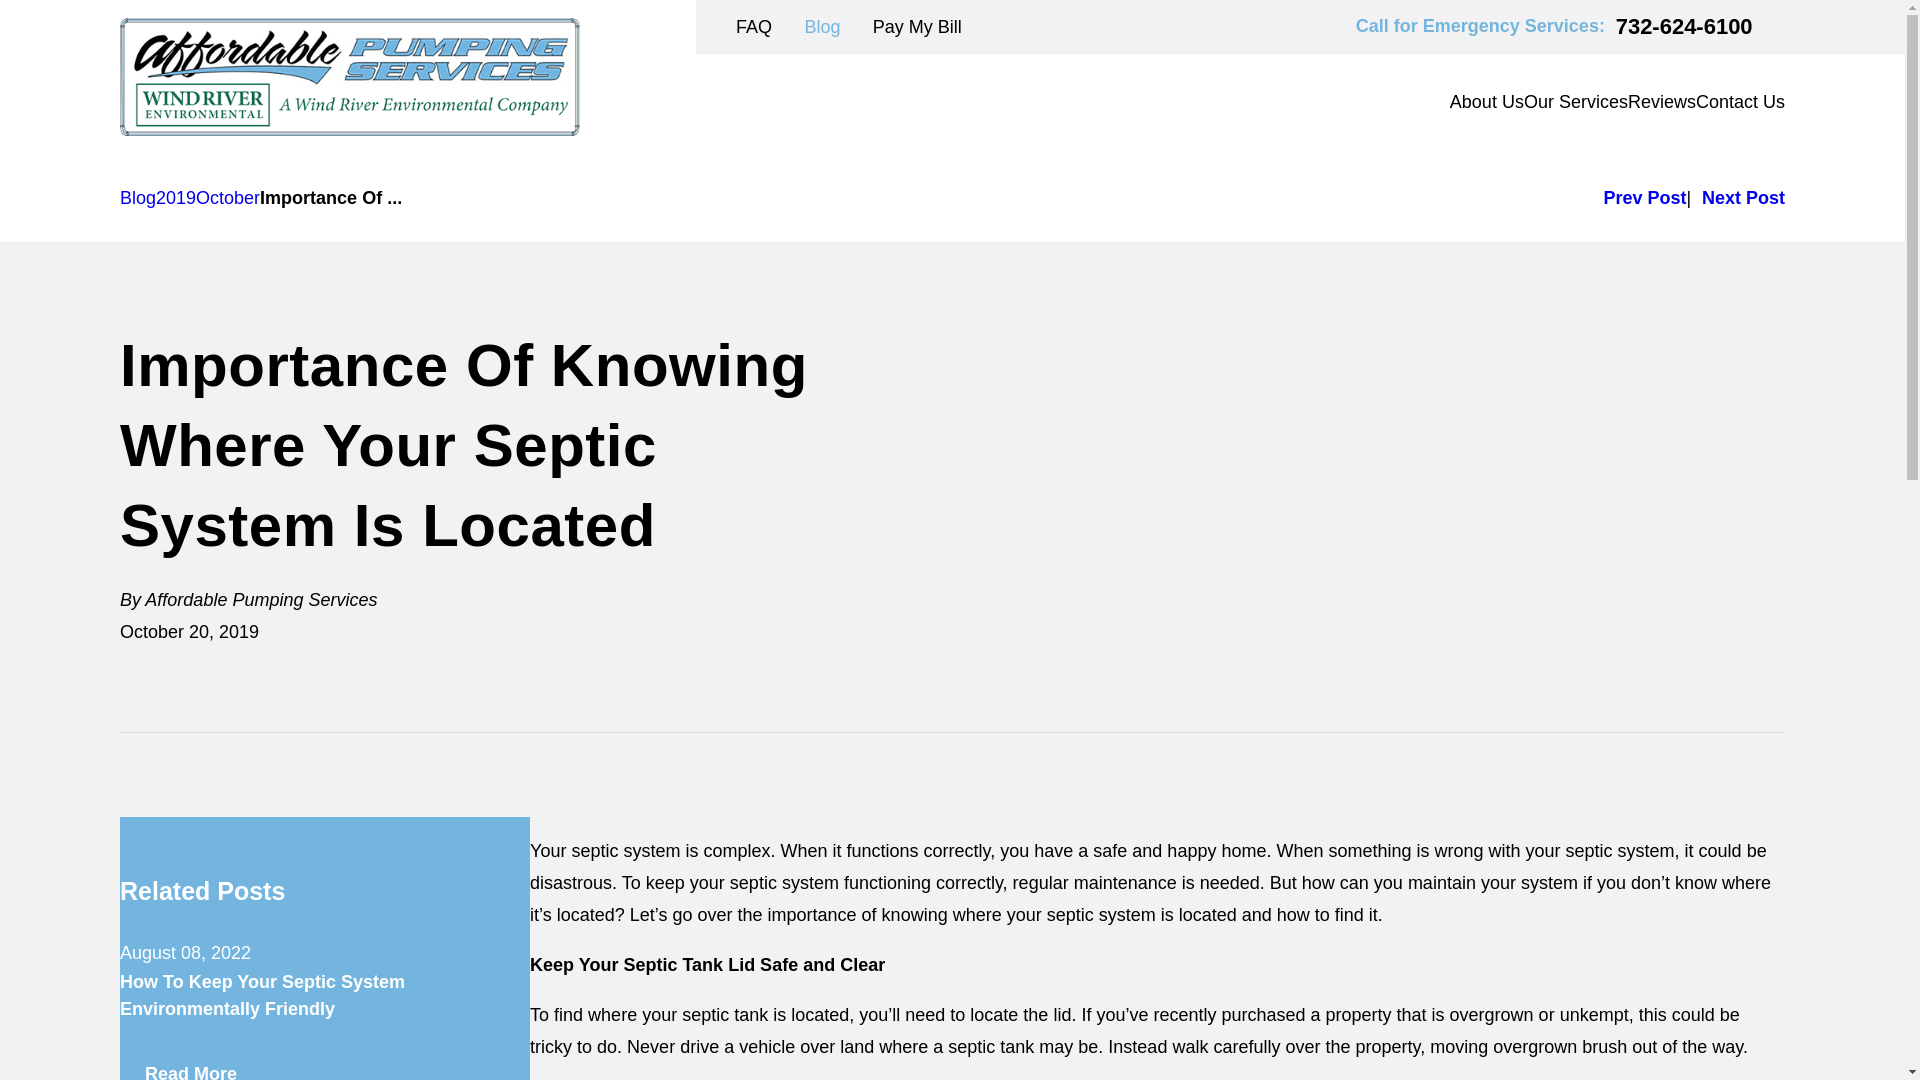 The width and height of the screenshot is (1920, 1080). What do you see at coordinates (1486, 102) in the screenshot?
I see `About Us` at bounding box center [1486, 102].